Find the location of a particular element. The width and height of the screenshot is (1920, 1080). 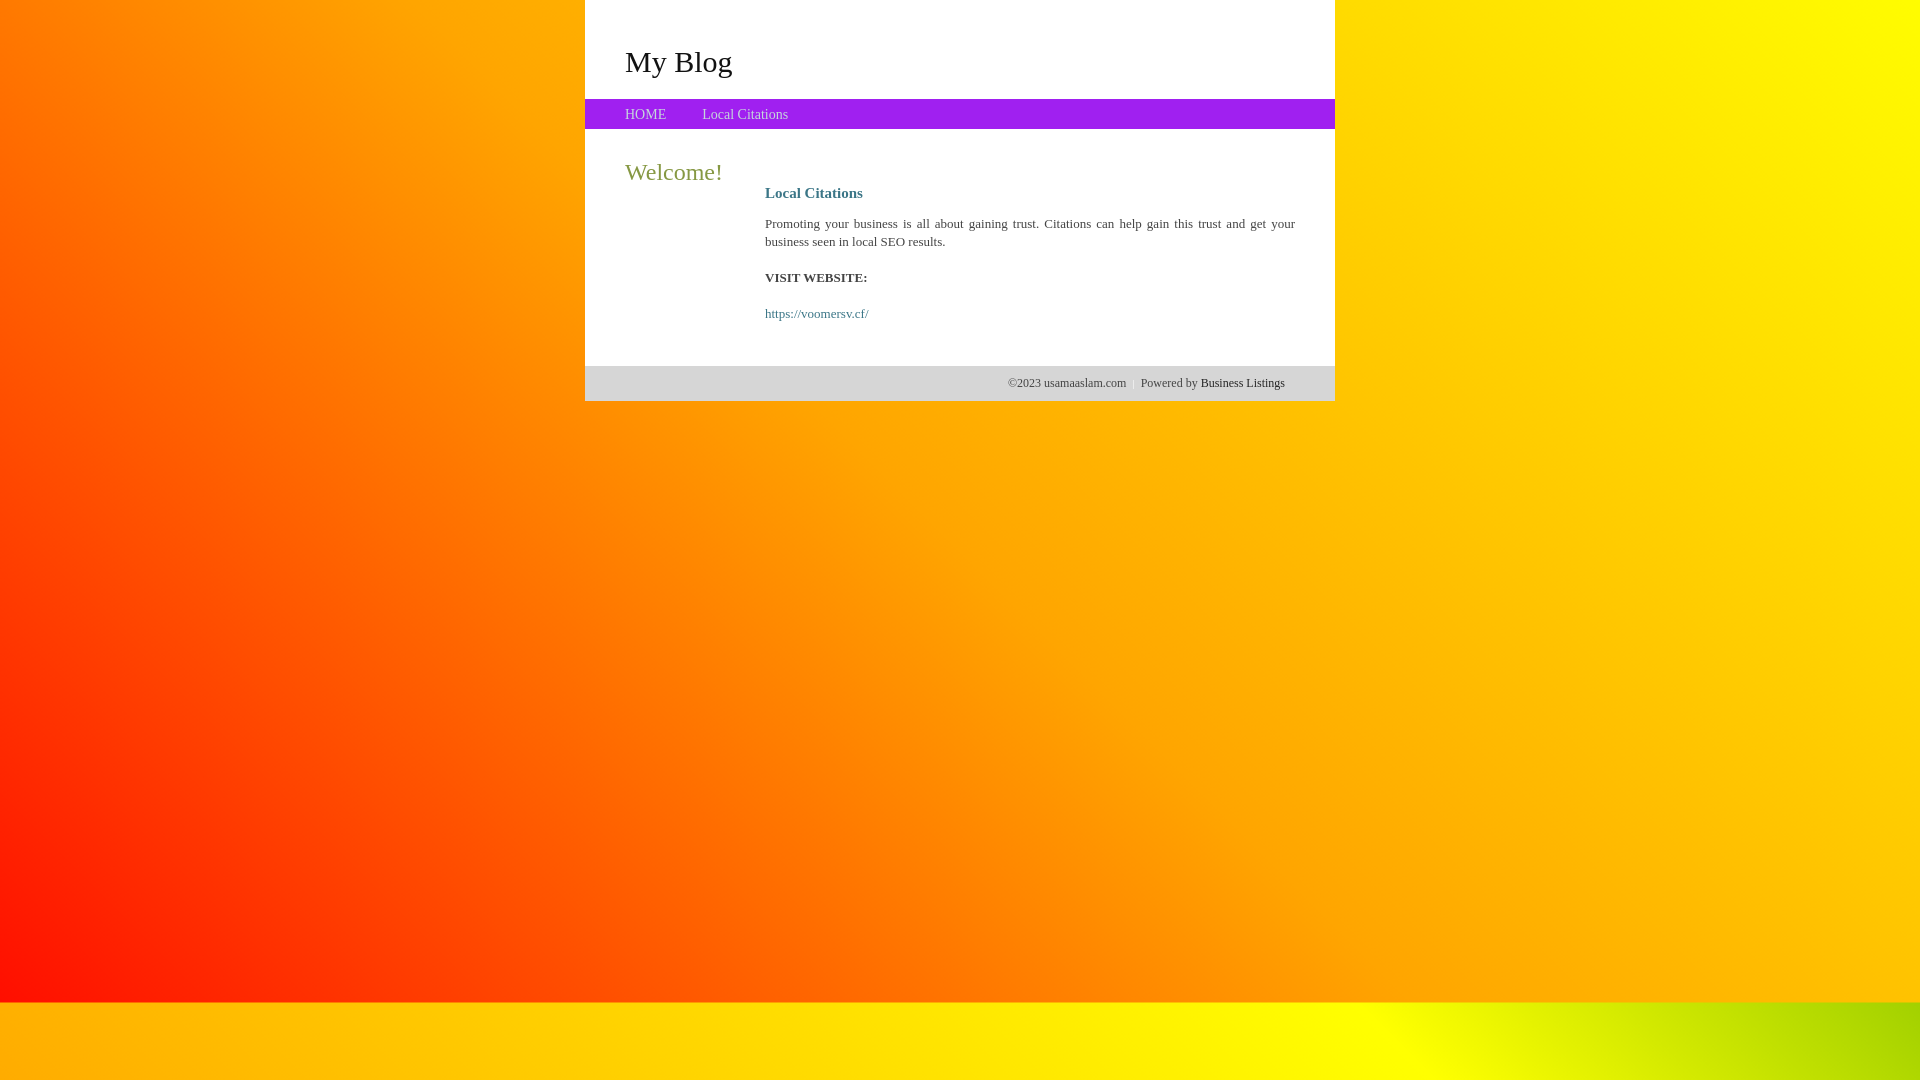

https://voomersv.cf/ is located at coordinates (817, 314).